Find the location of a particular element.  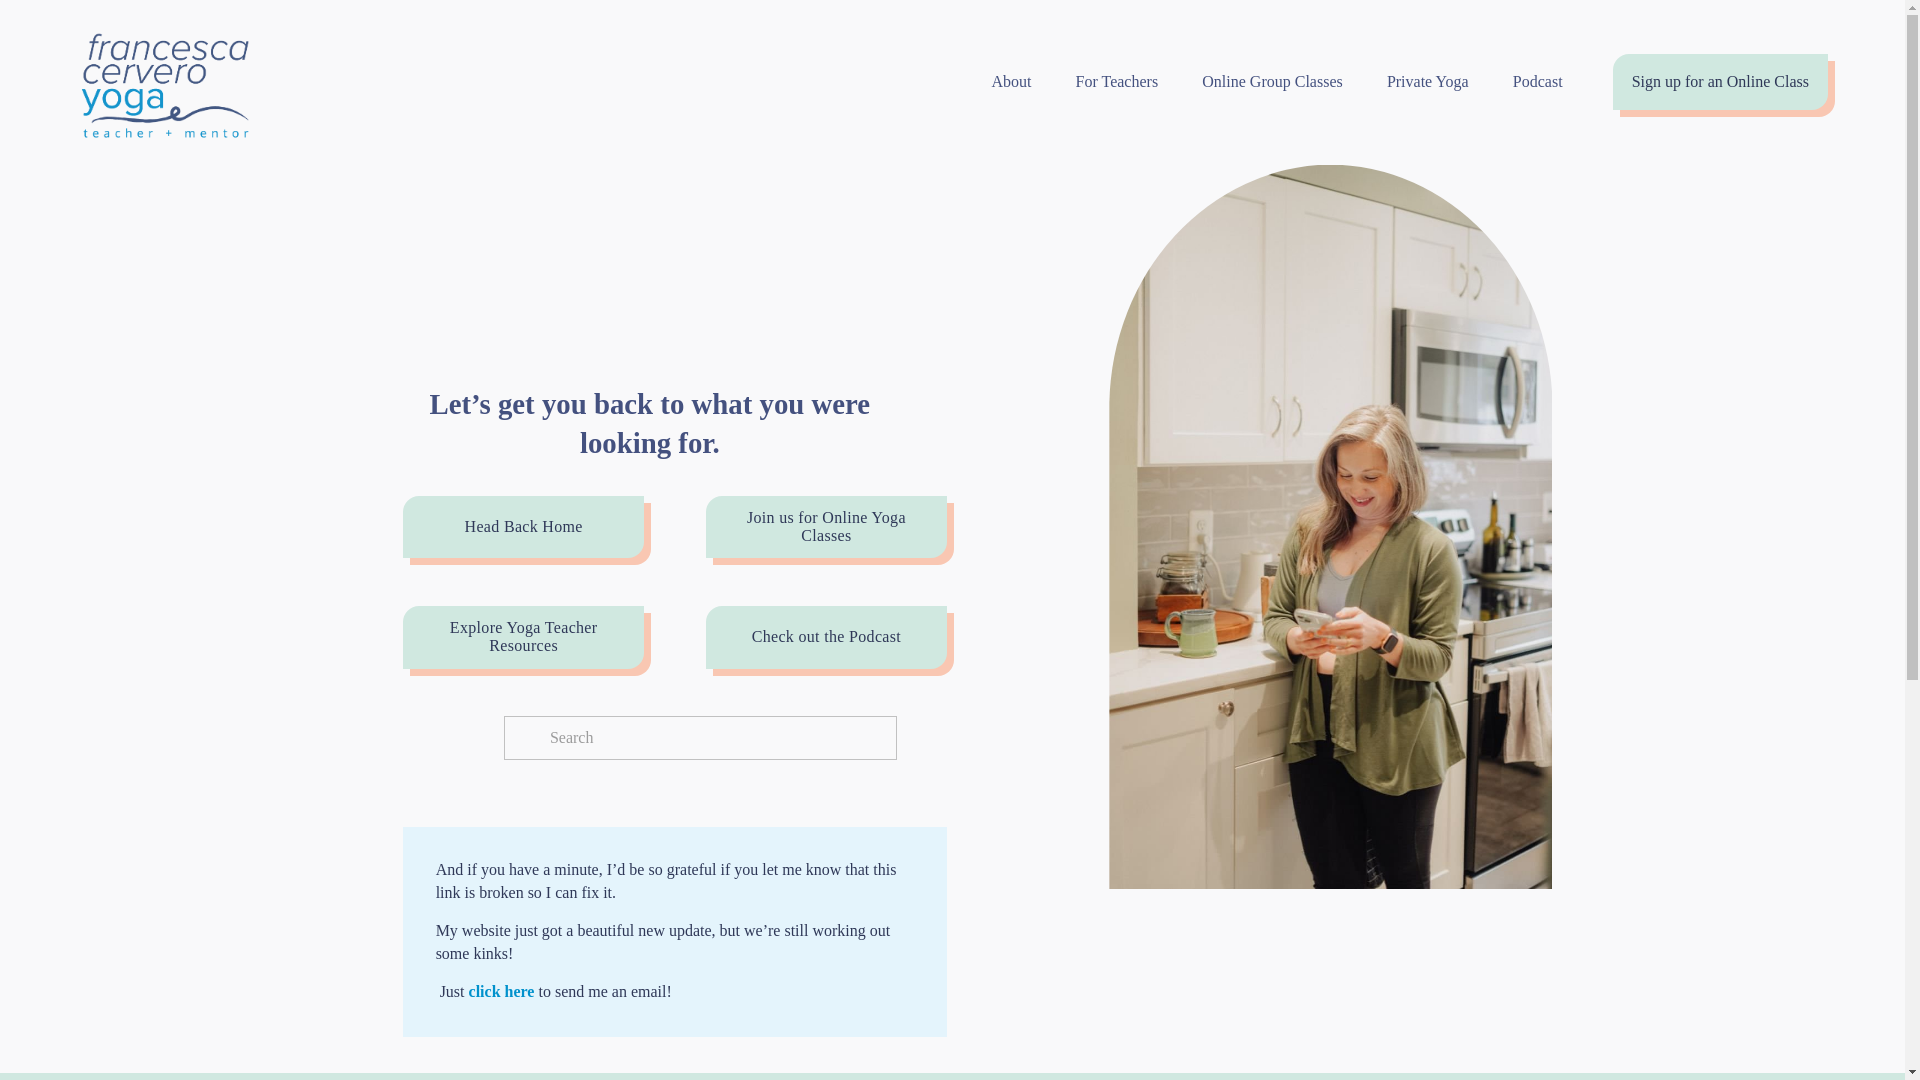

Online Group Classes is located at coordinates (1272, 82).